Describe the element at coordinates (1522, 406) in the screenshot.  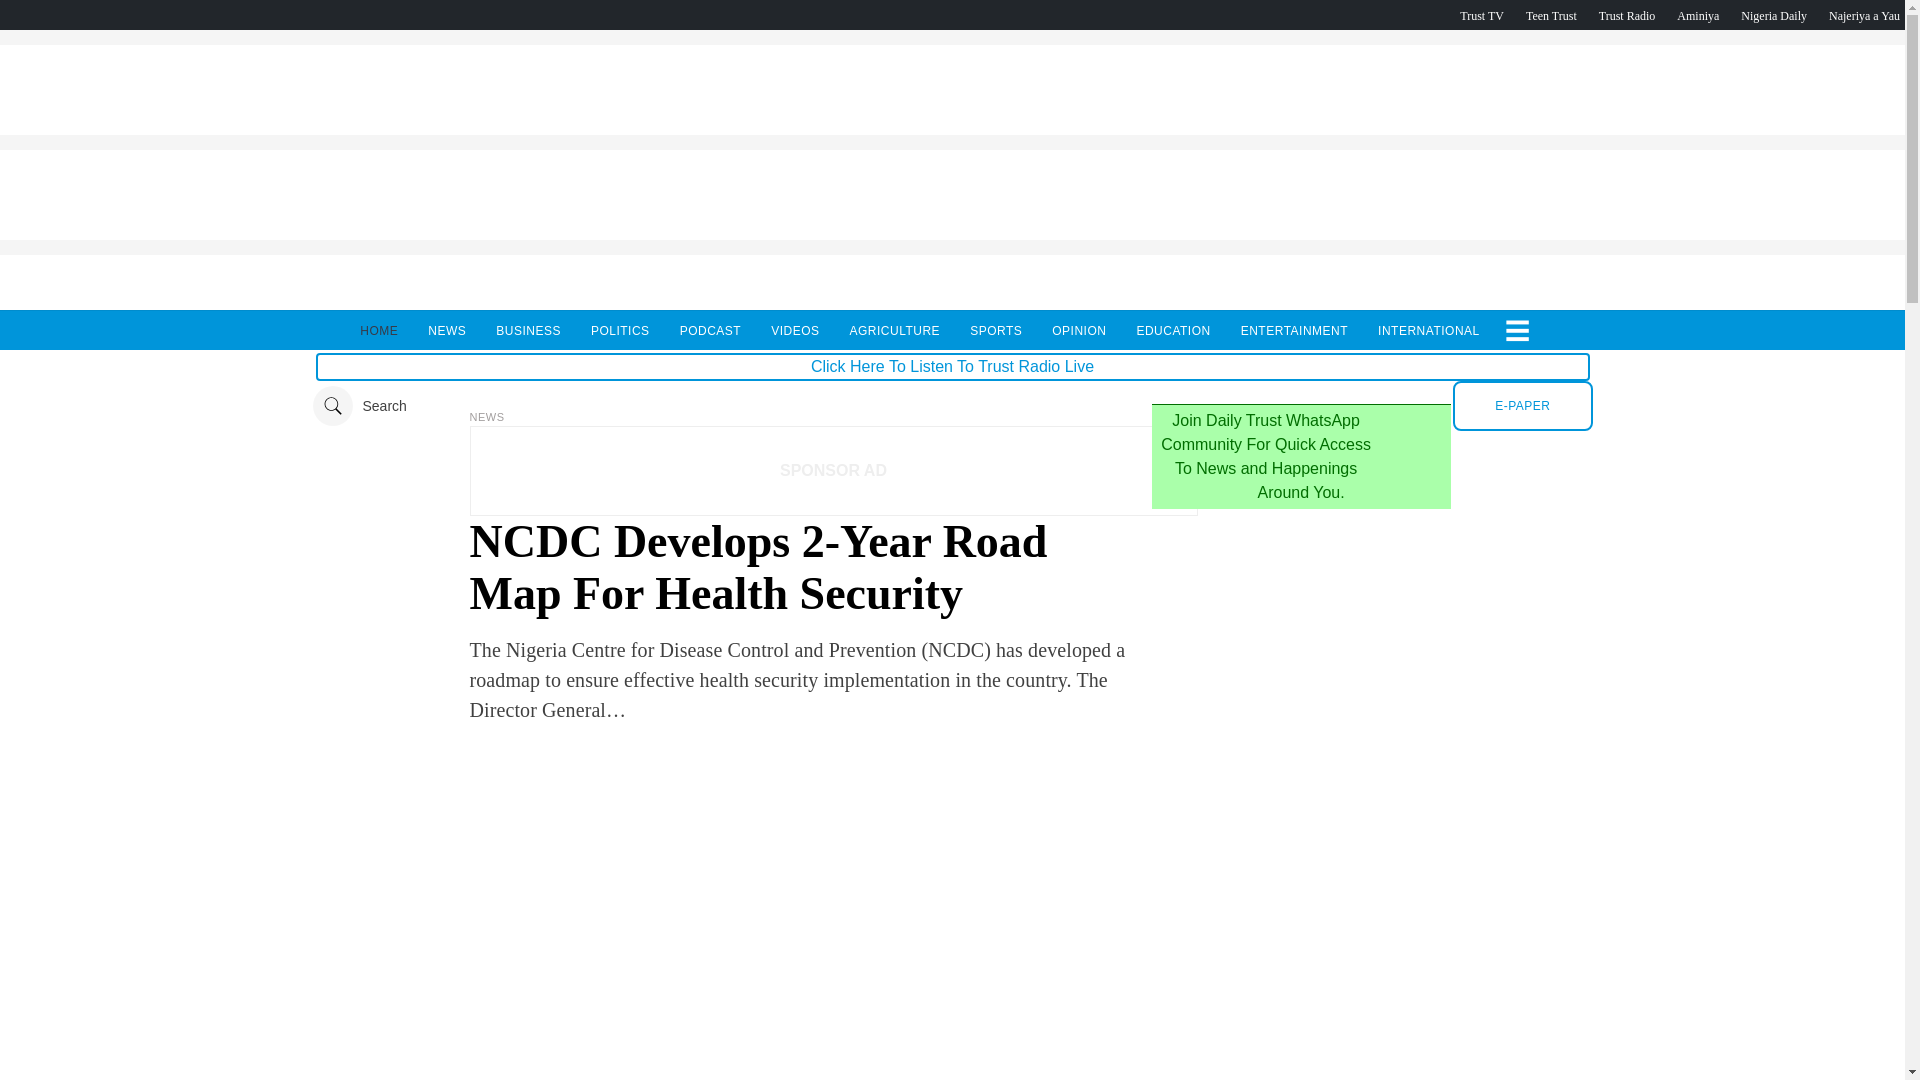
I see `E-Paper Subscription` at that location.